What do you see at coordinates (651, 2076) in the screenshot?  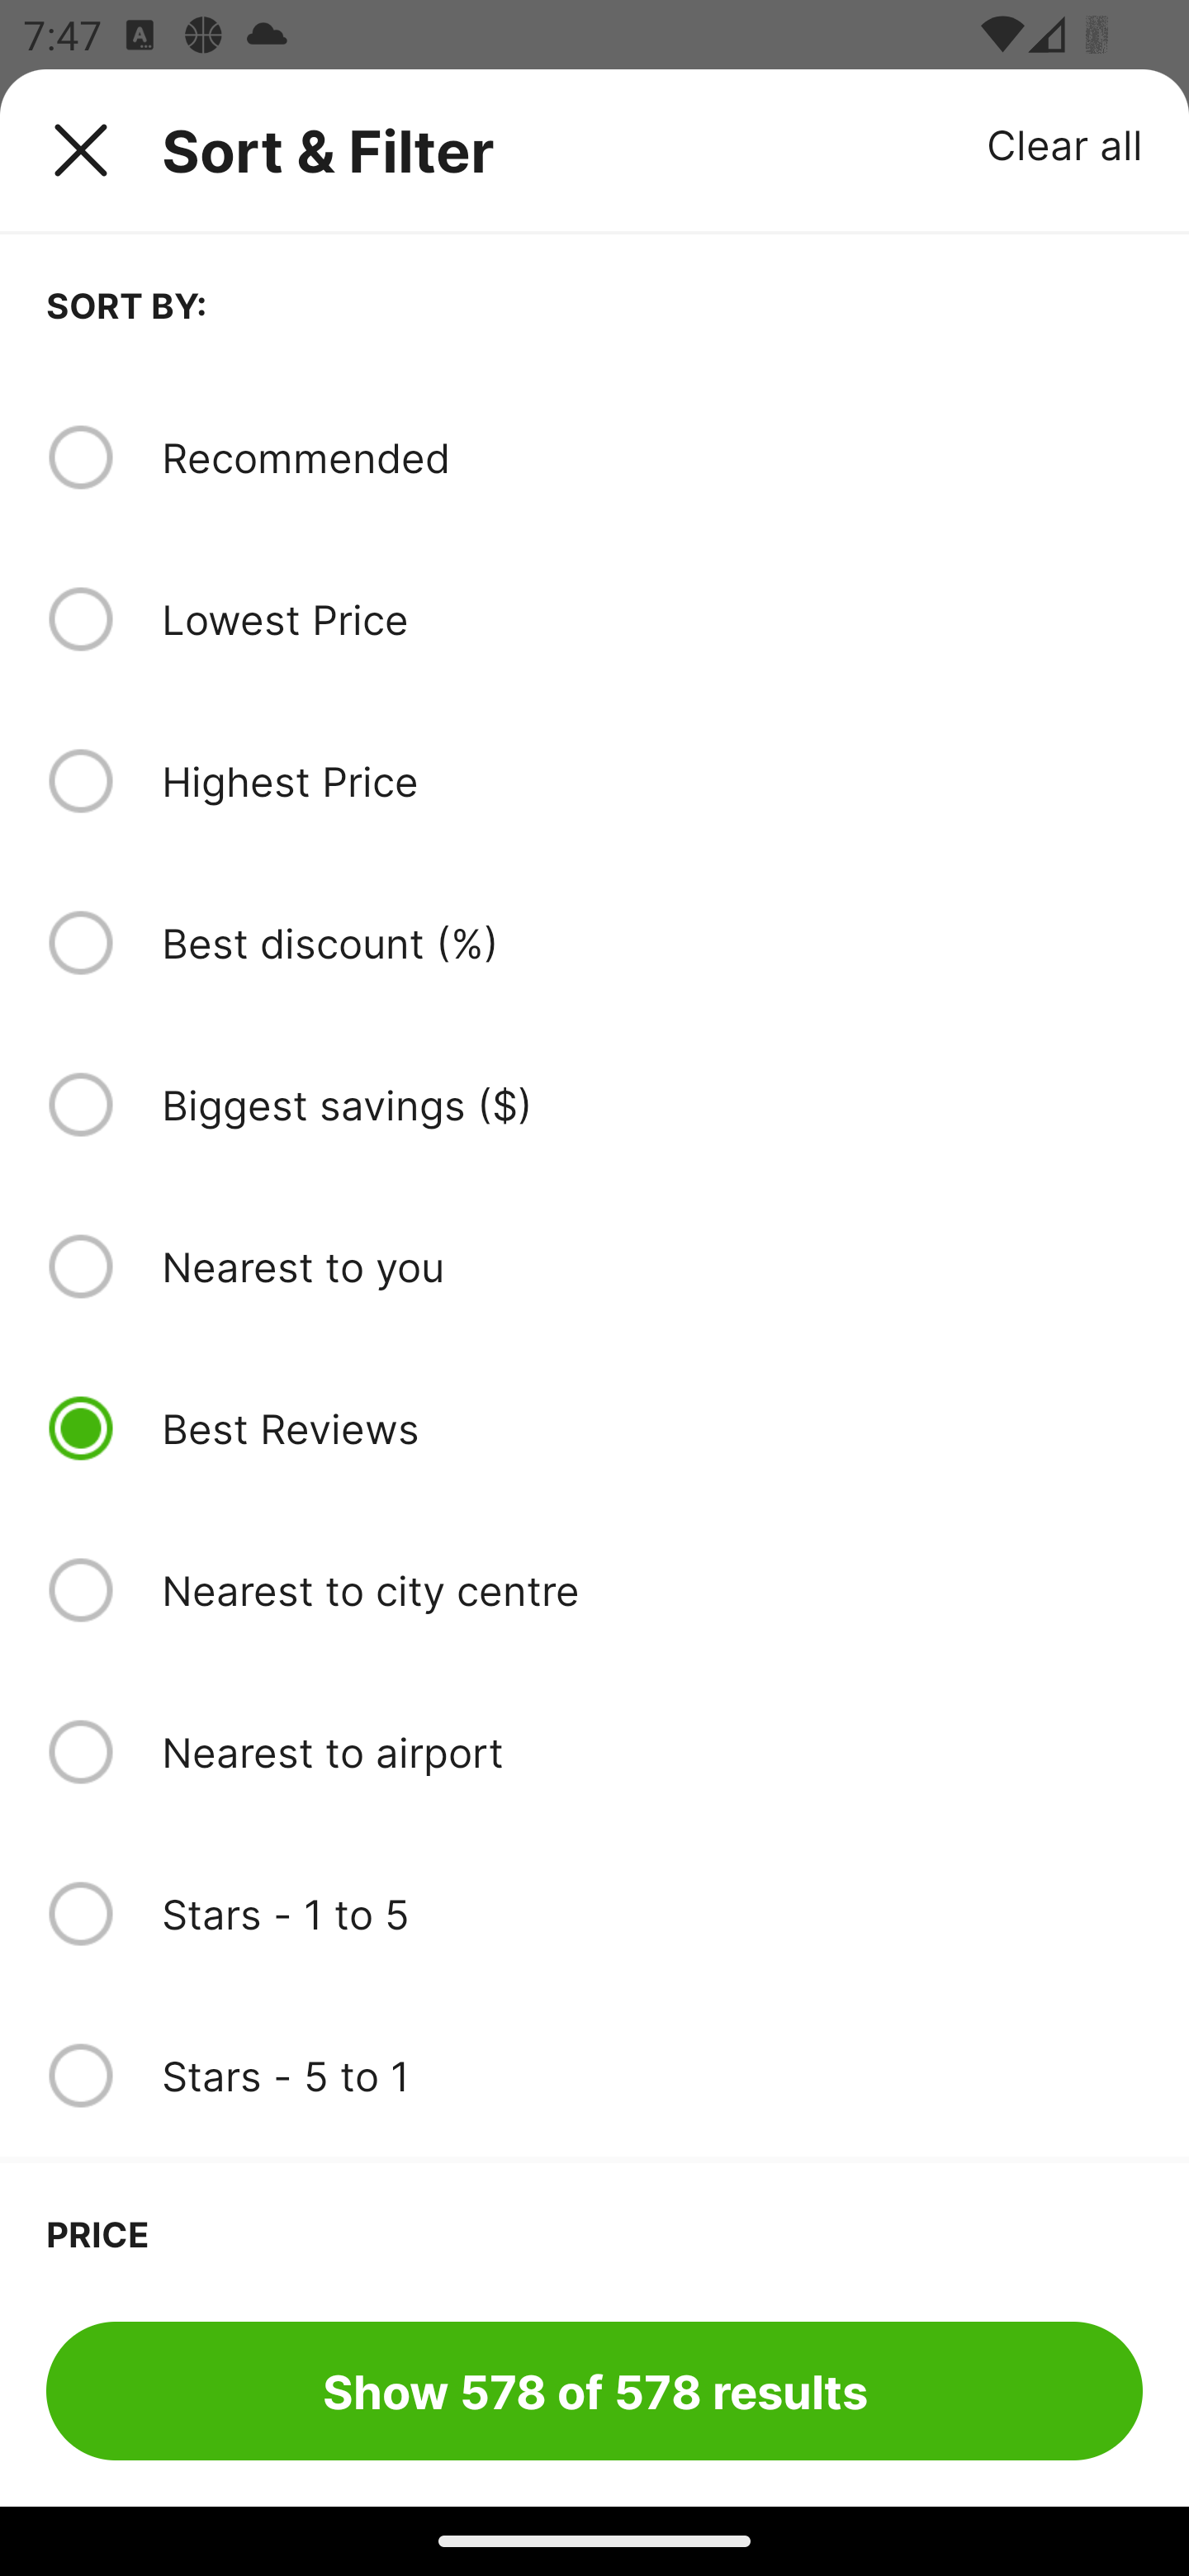 I see `Stars - 5 to 1` at bounding box center [651, 2076].